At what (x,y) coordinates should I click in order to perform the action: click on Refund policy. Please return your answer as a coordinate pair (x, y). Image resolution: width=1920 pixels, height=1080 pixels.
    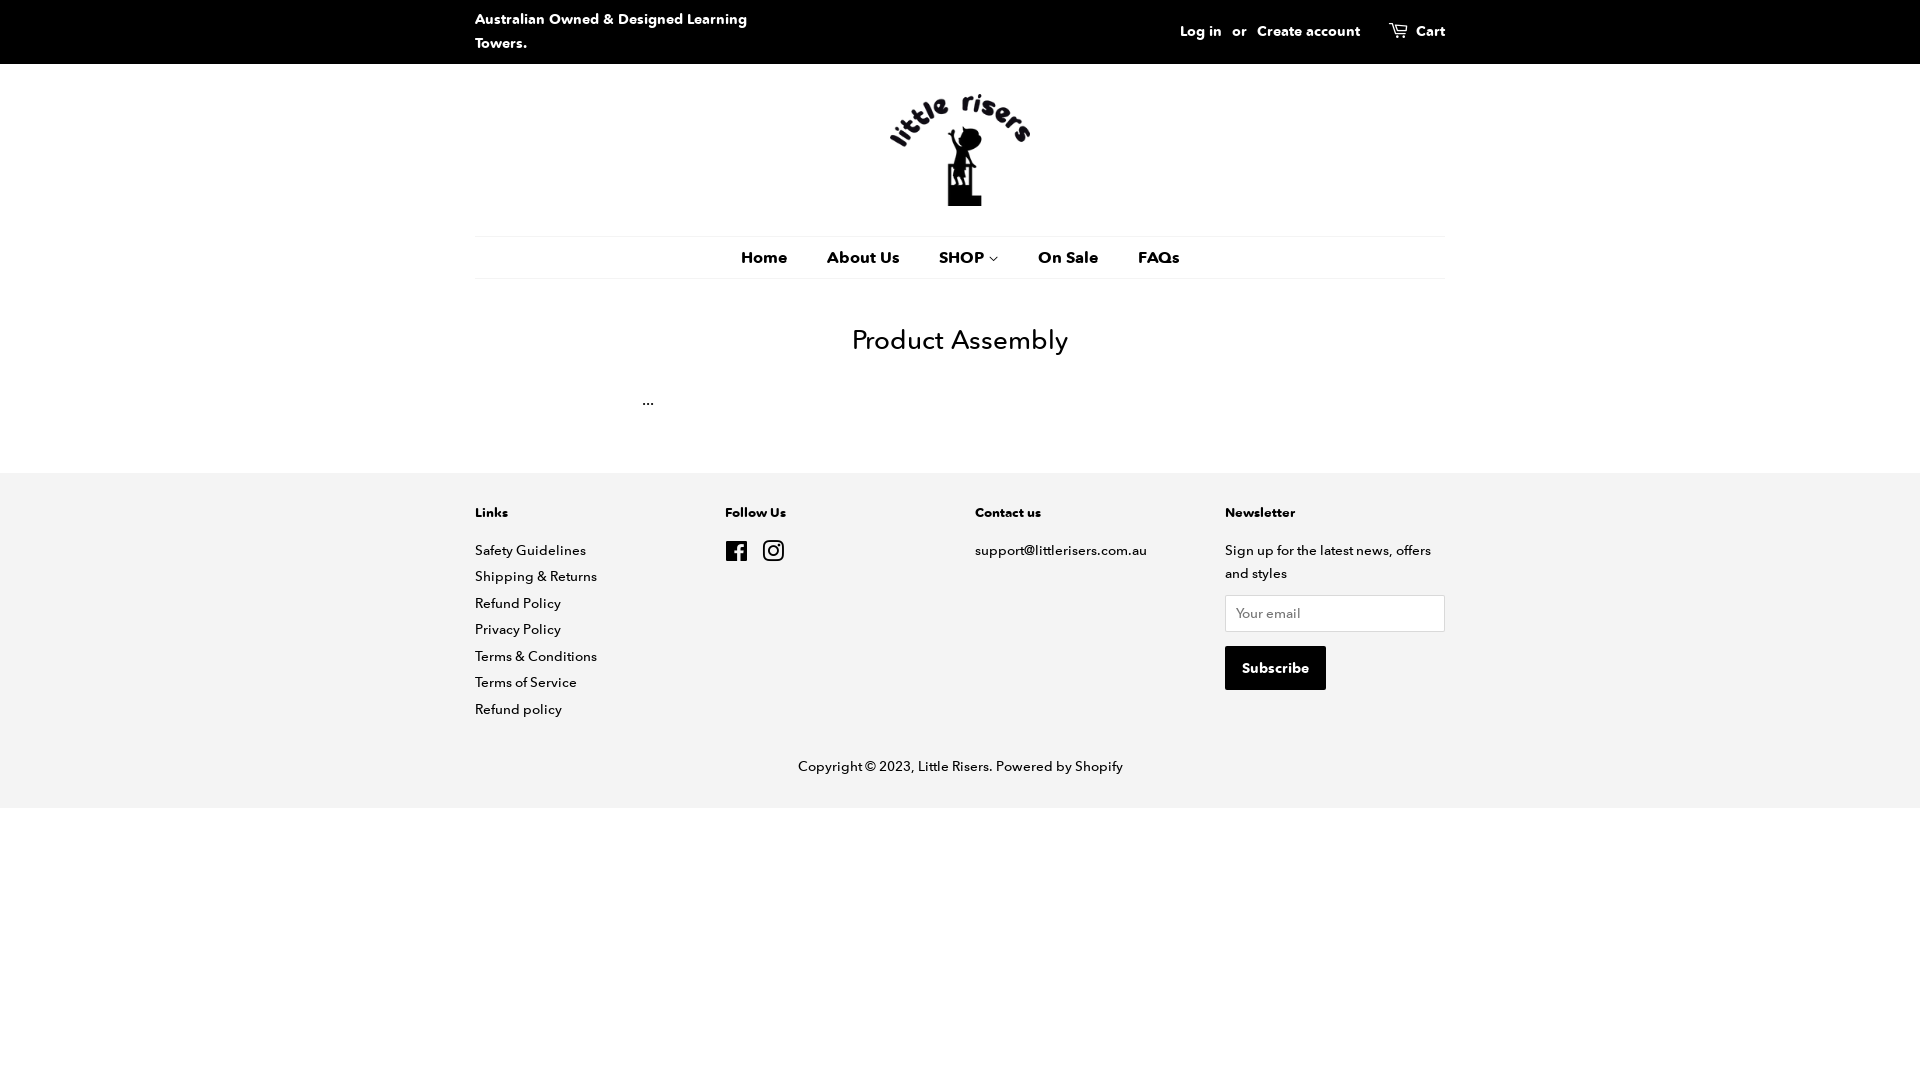
    Looking at the image, I should click on (518, 709).